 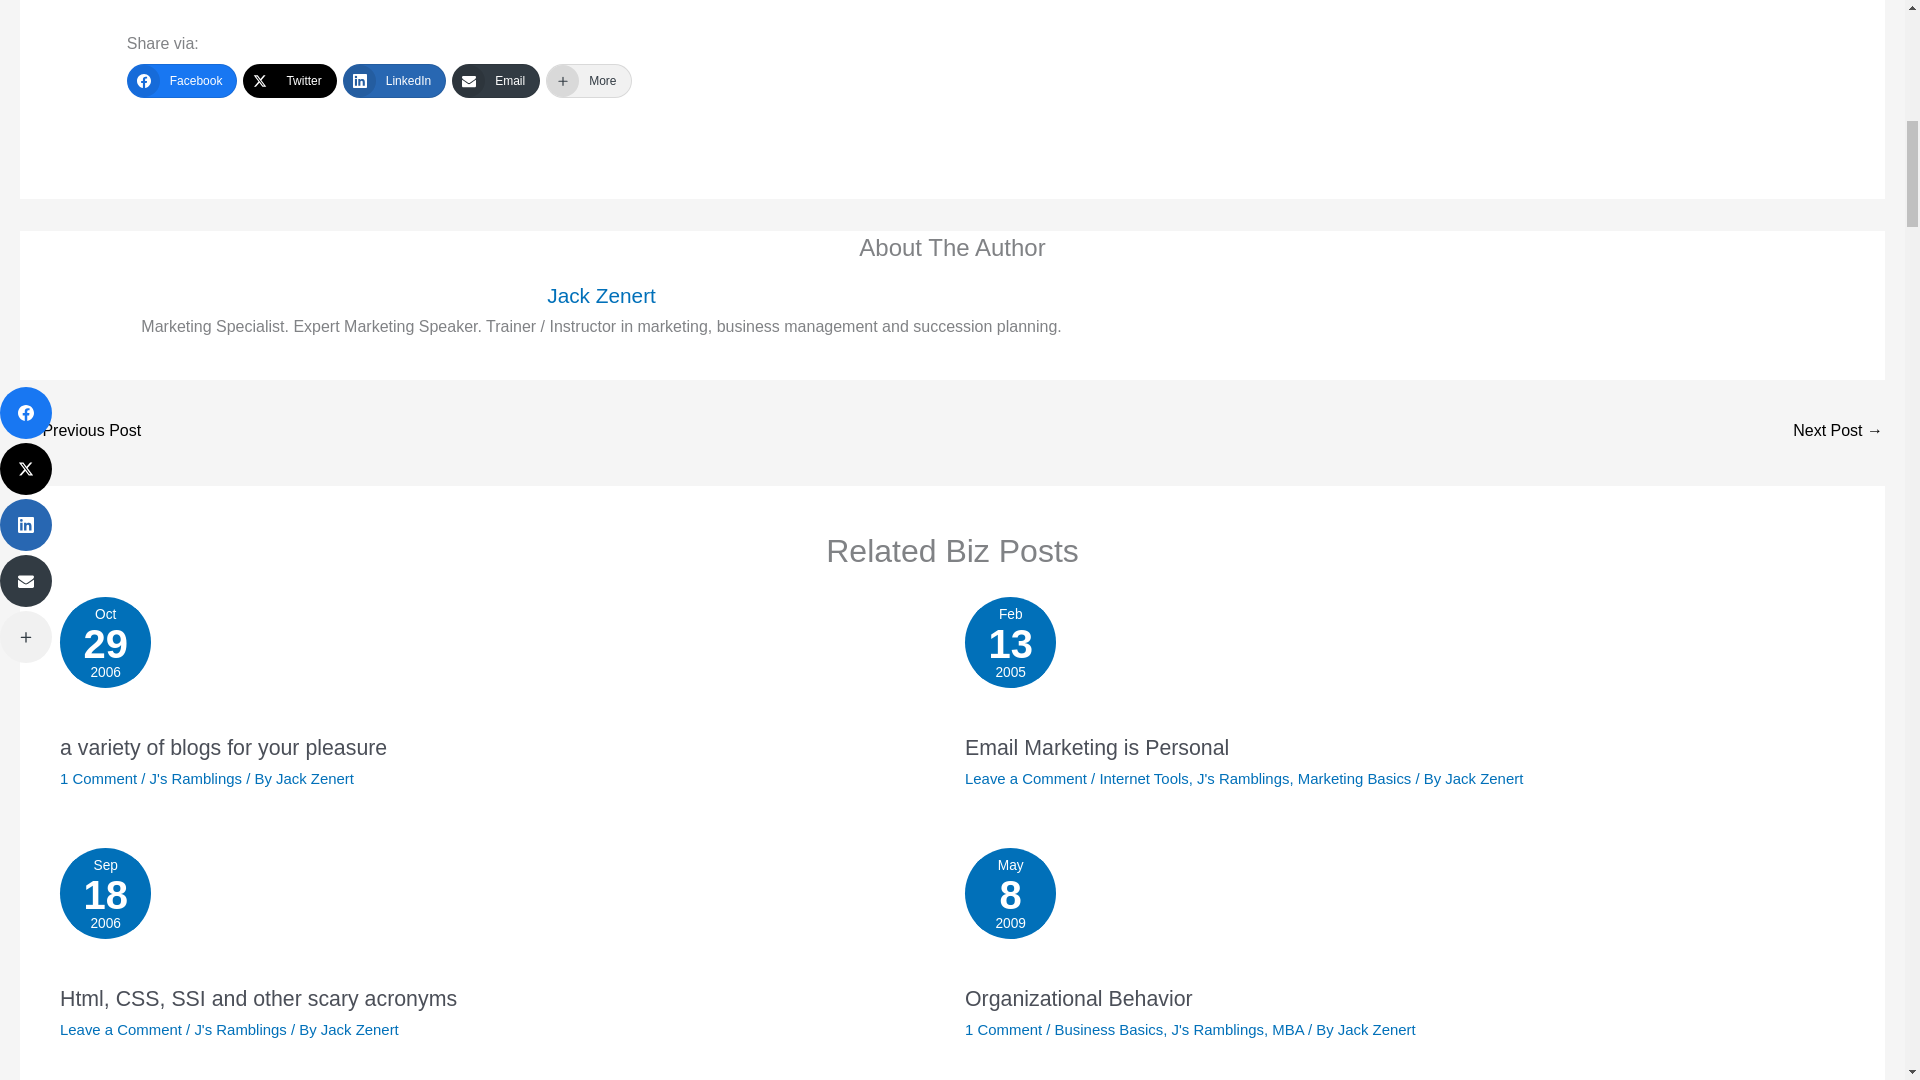 I want to click on Internet Tools, so click(x=1354, y=778).